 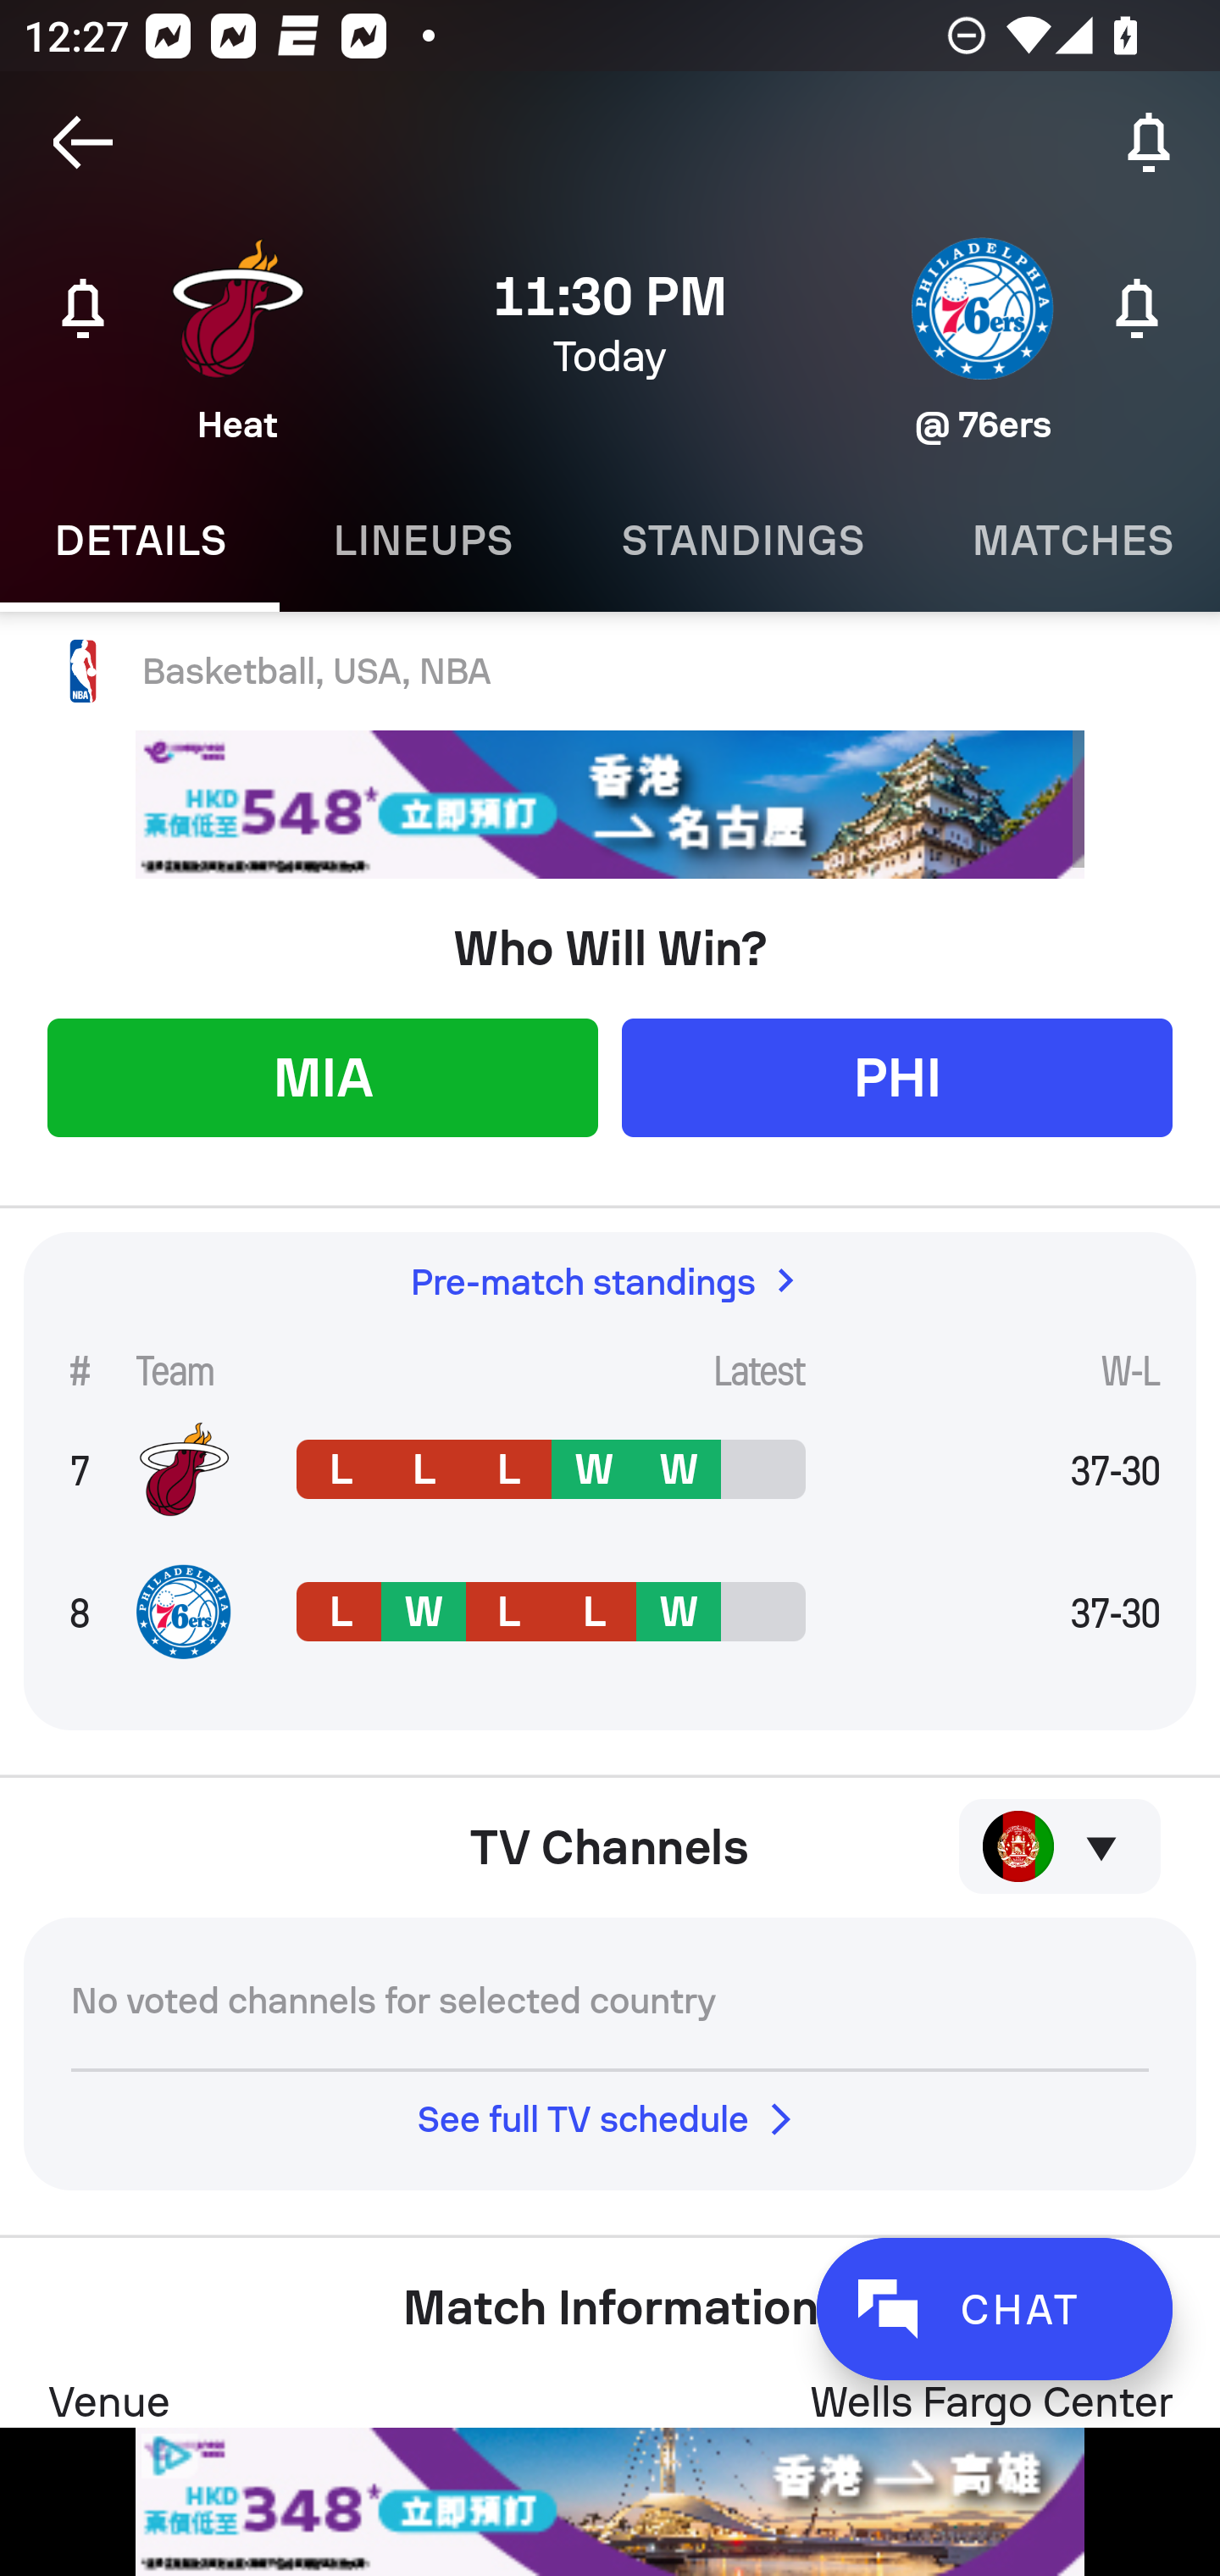 What do you see at coordinates (896, 1076) in the screenshot?
I see `PHI` at bounding box center [896, 1076].